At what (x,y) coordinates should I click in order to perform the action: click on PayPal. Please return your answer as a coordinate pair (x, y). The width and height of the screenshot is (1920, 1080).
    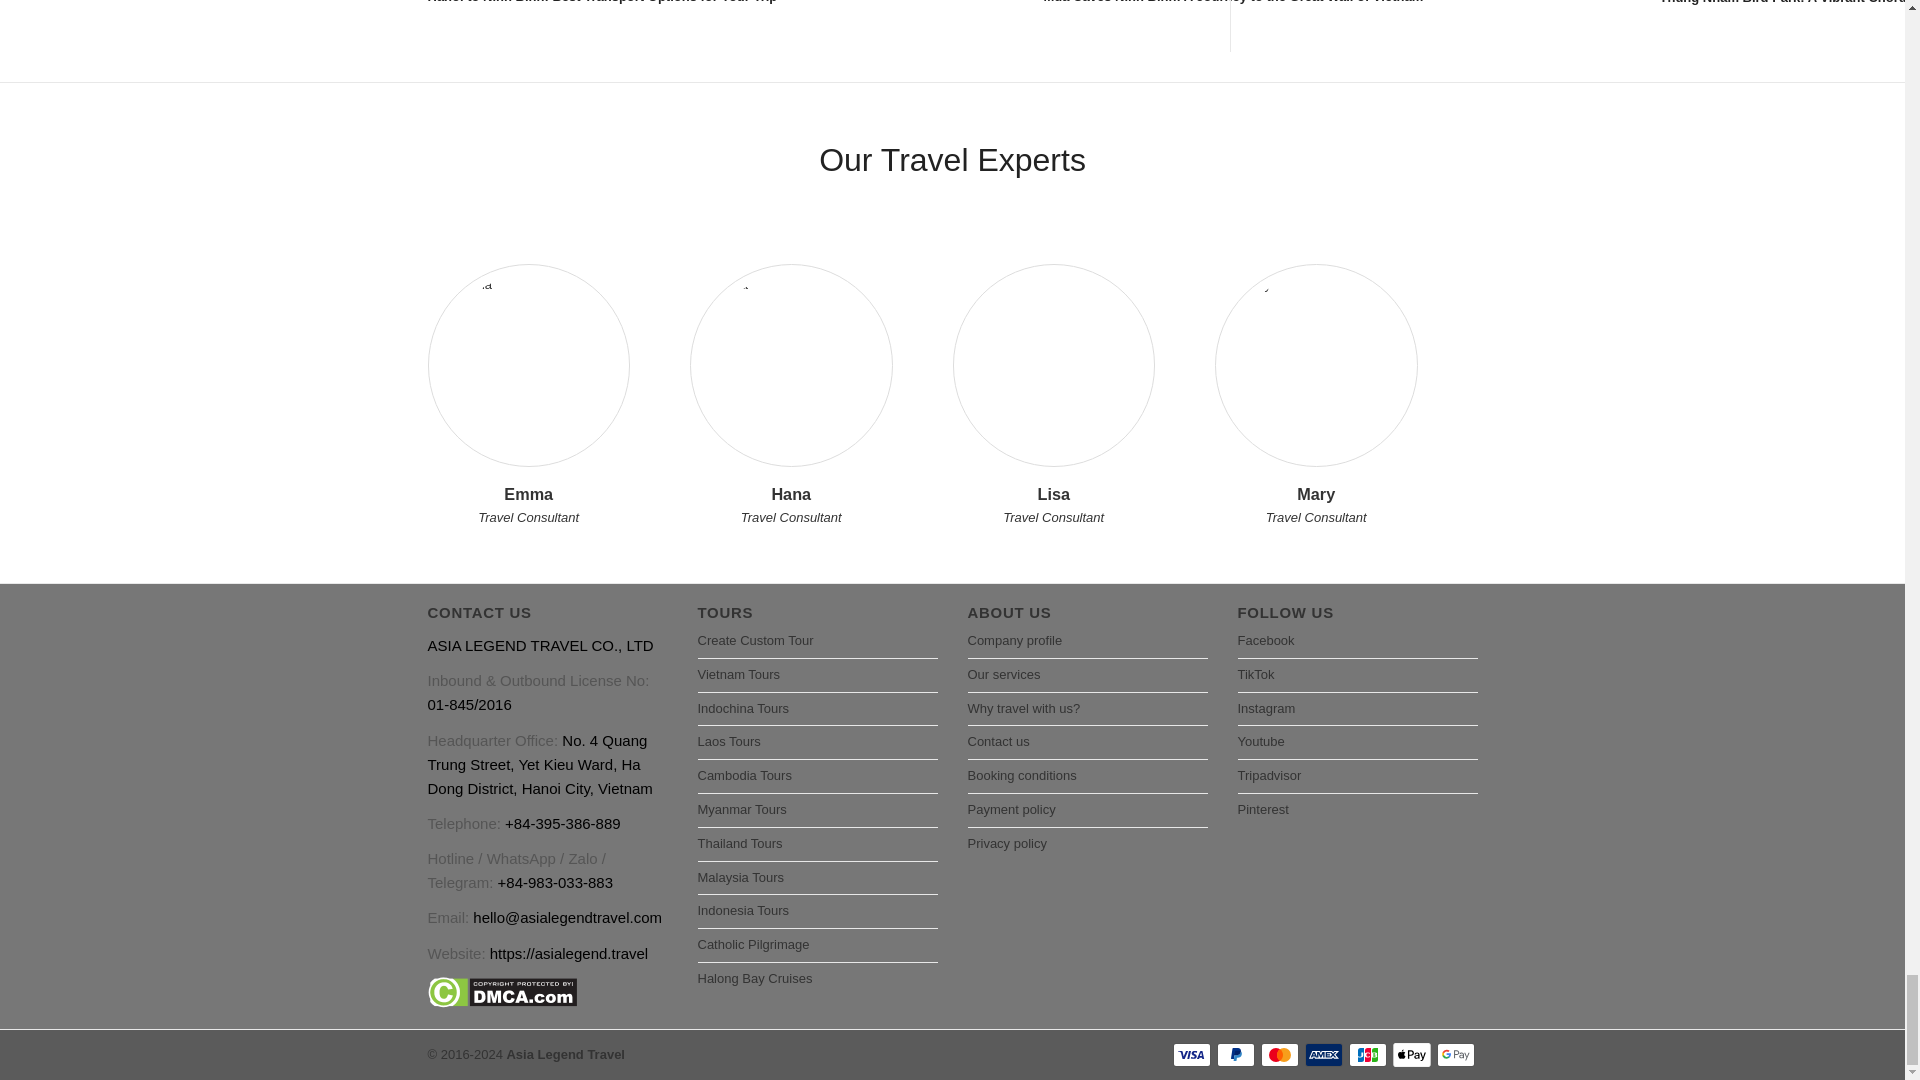
    Looking at the image, I should click on (1234, 1055).